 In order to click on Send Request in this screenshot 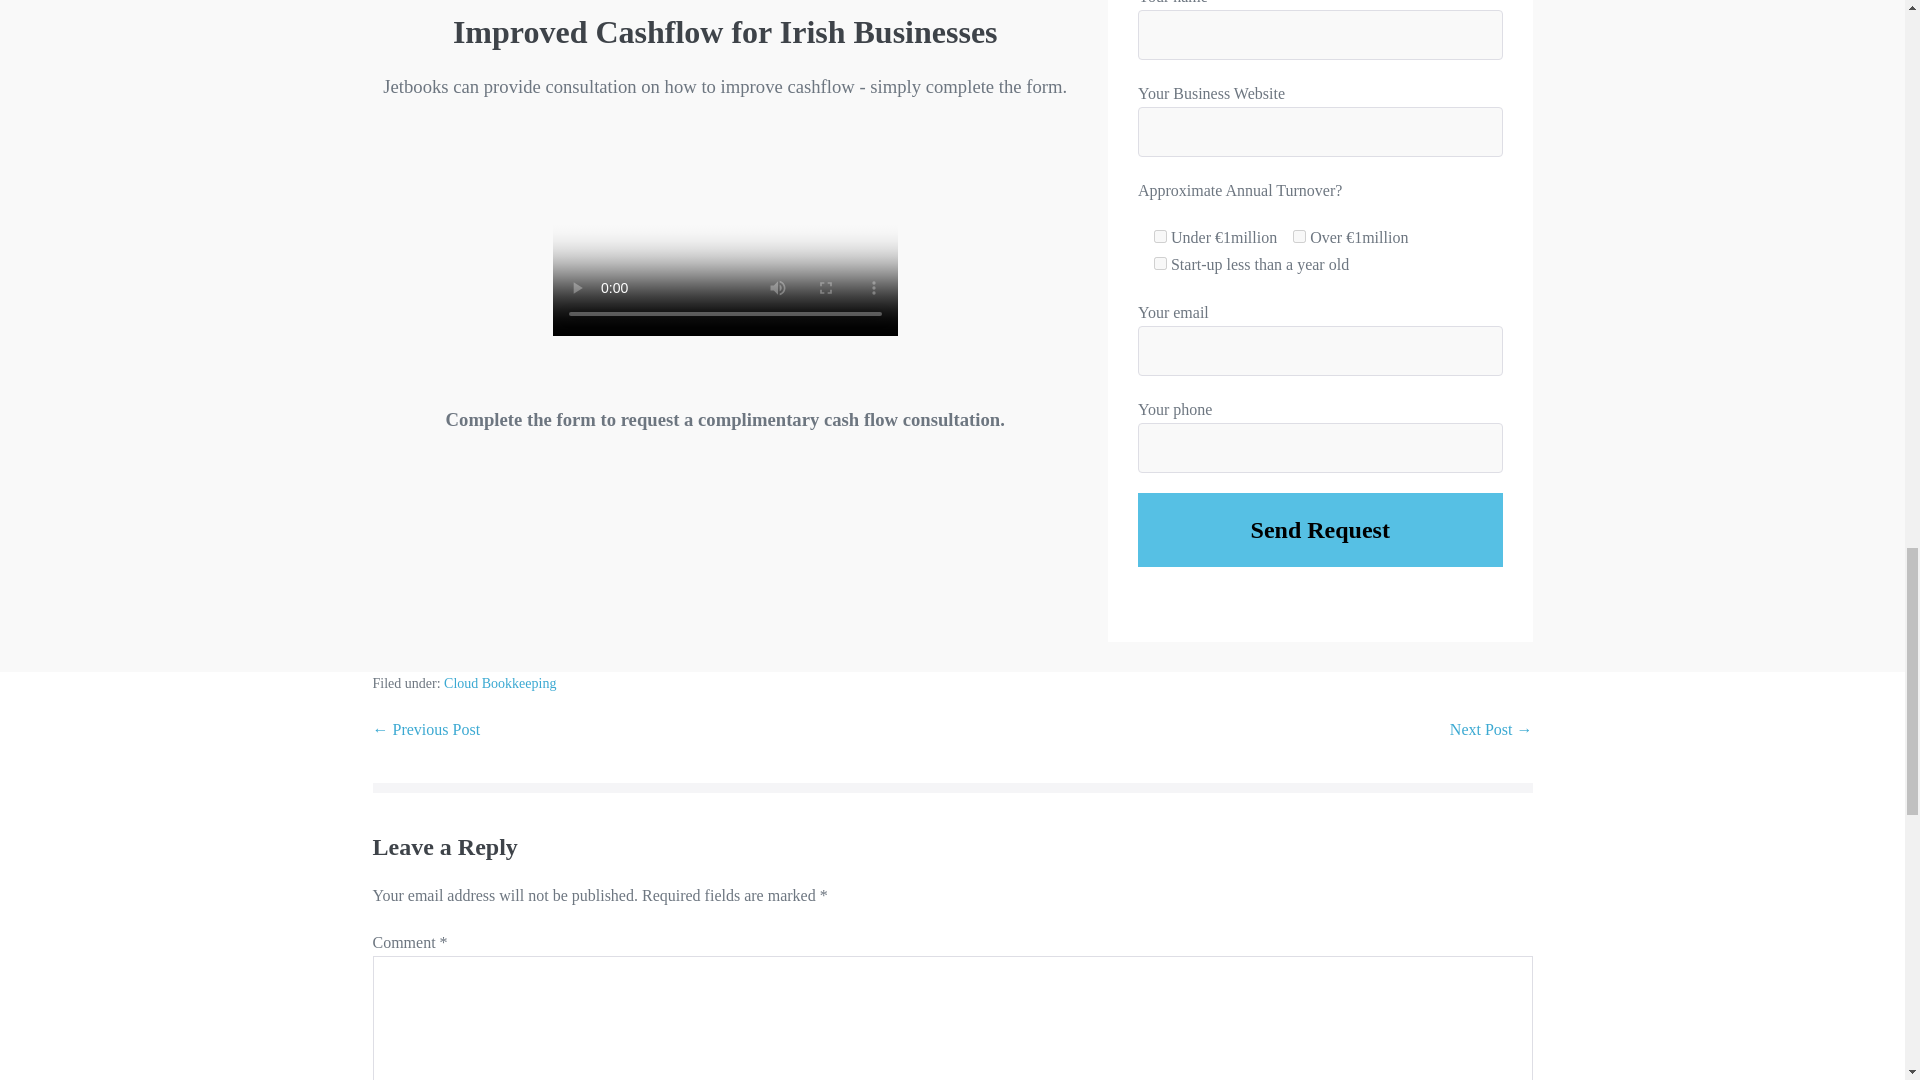, I will do `click(1320, 530)`.